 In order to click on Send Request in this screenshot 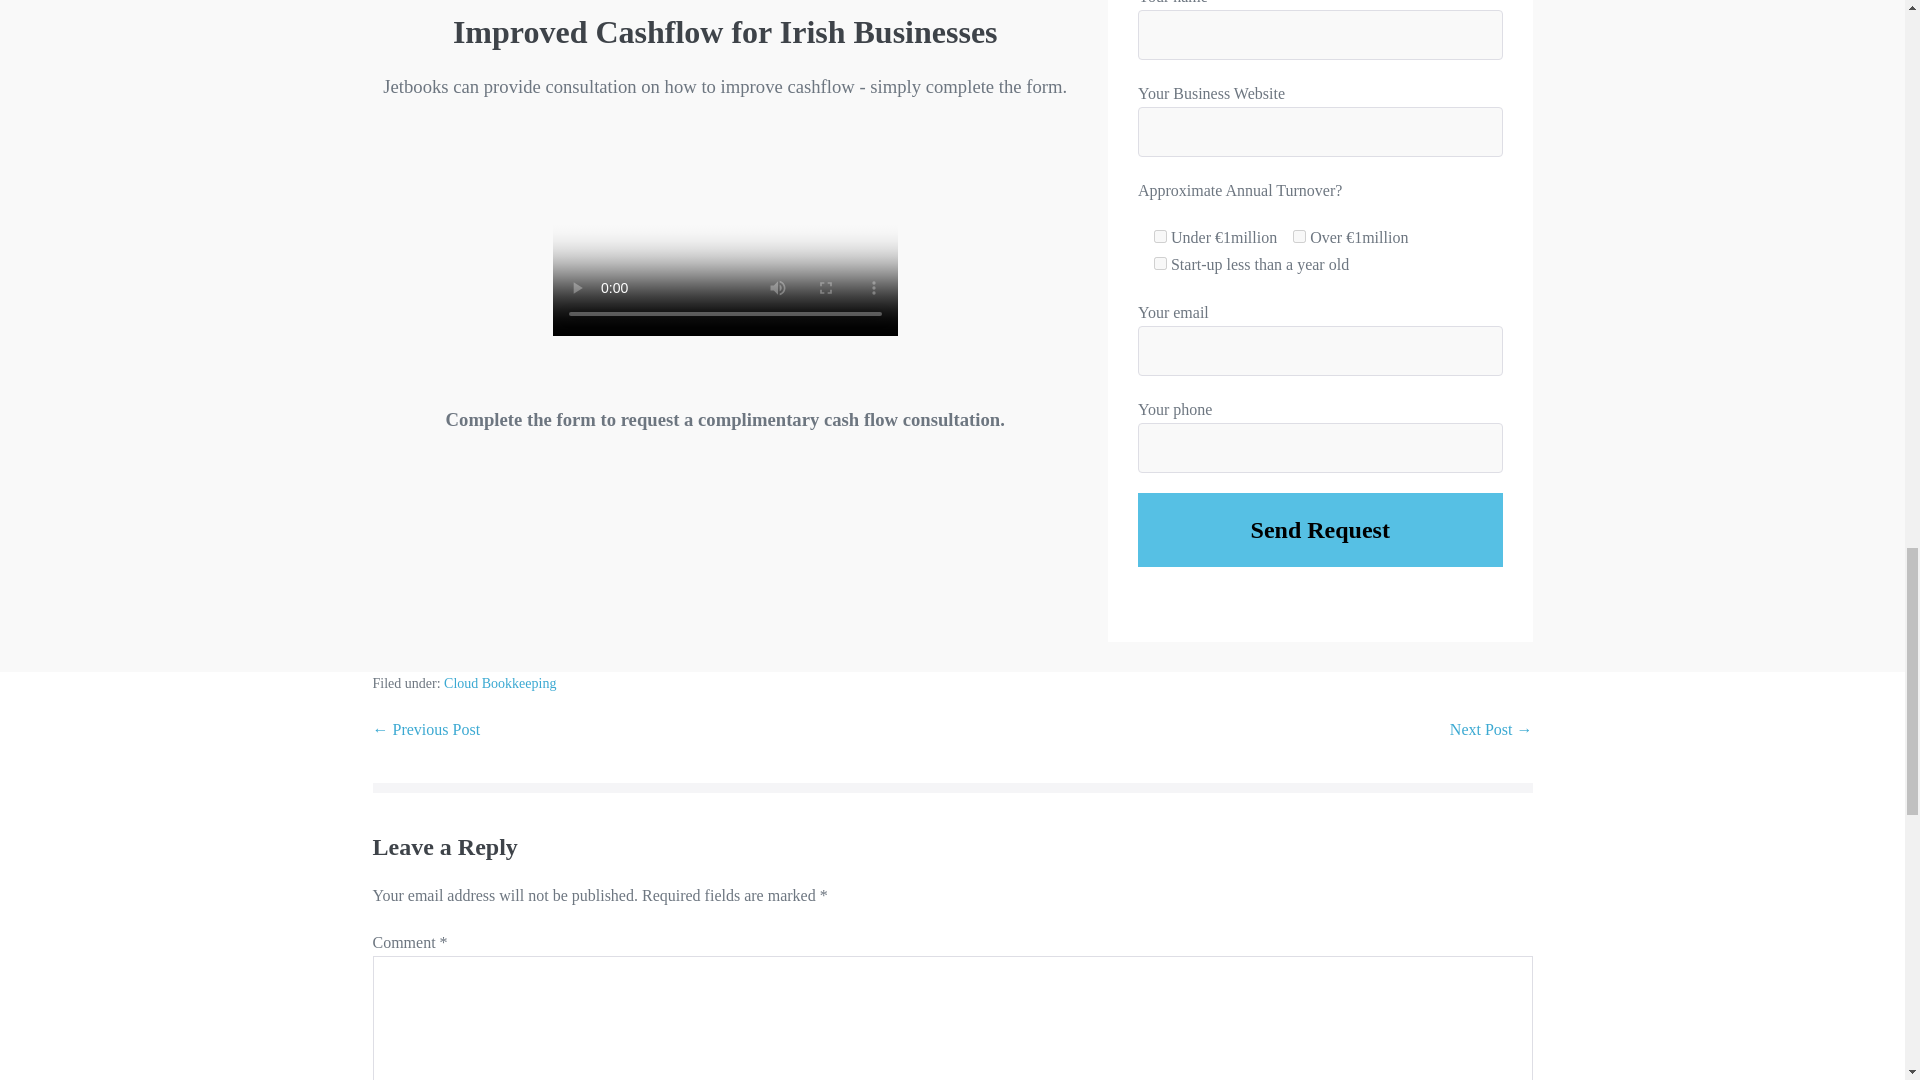, I will do `click(1320, 530)`.